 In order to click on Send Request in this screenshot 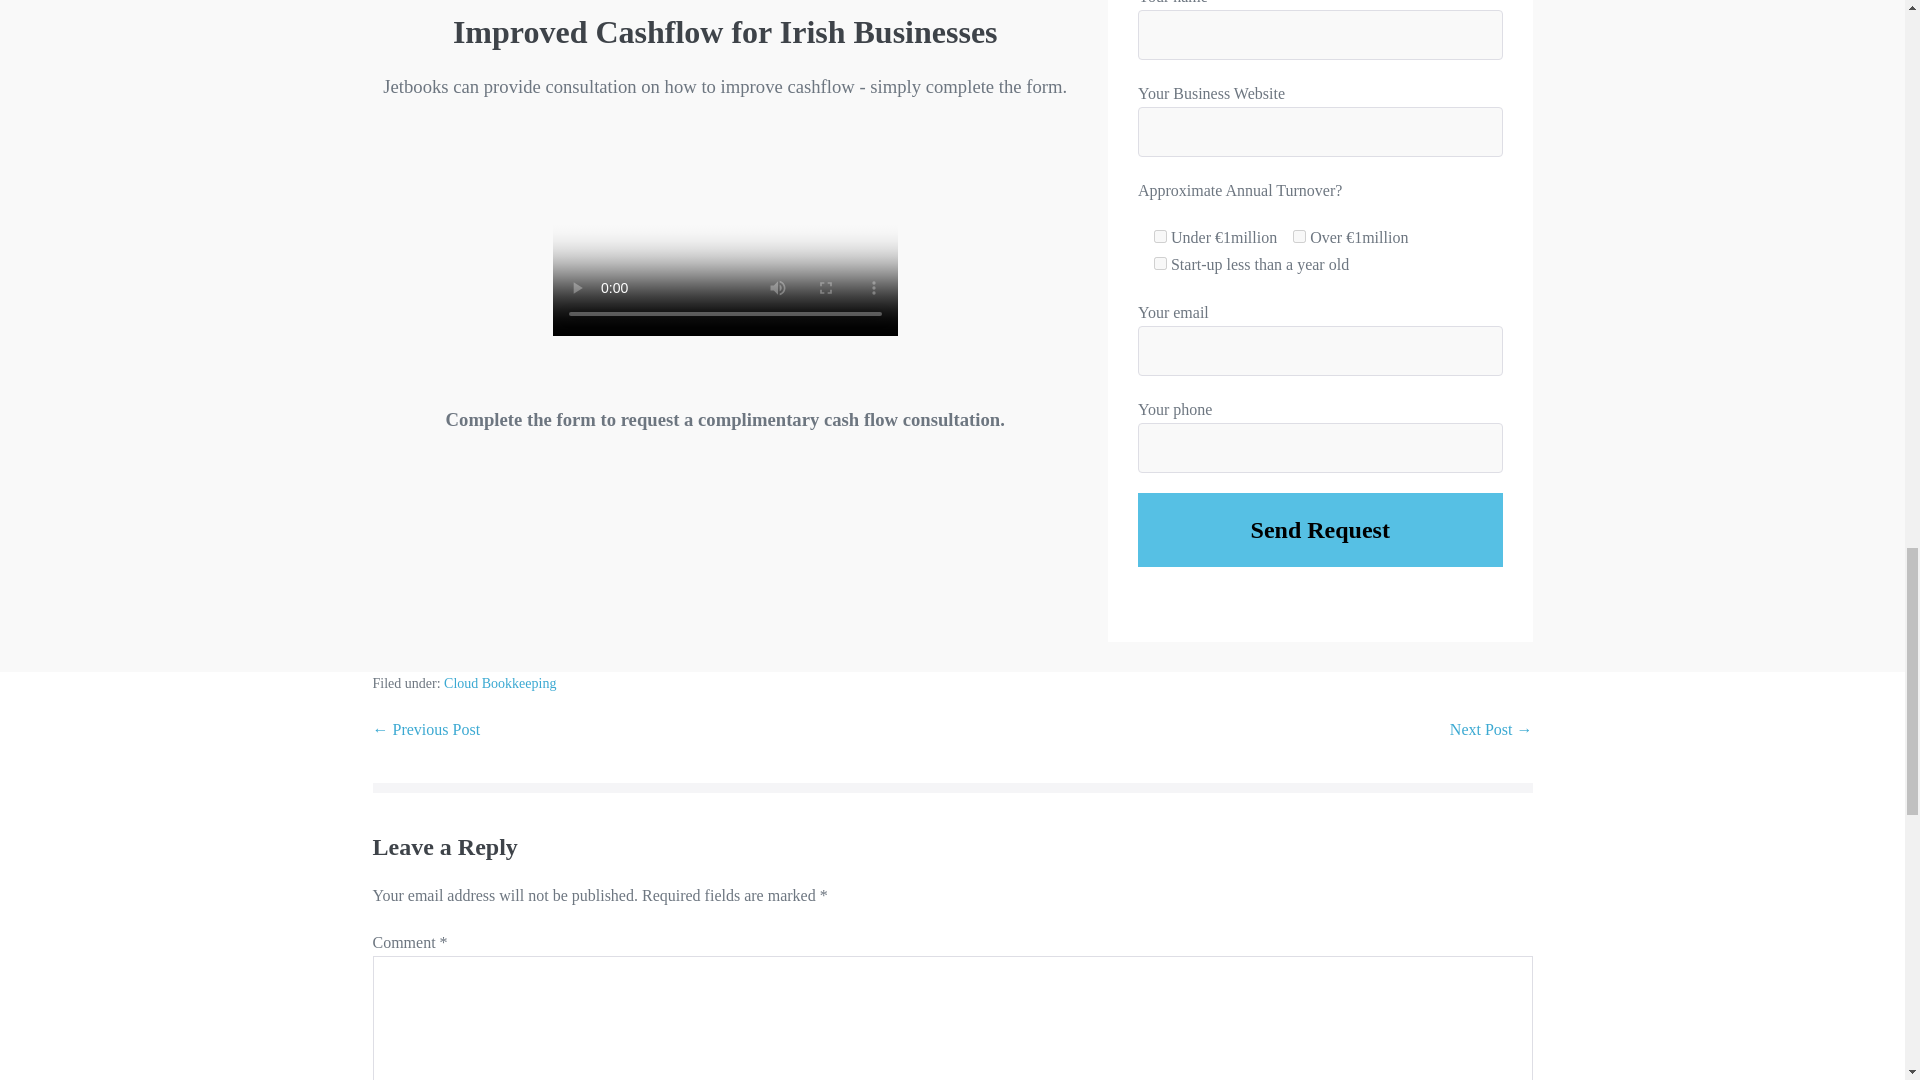, I will do `click(1320, 530)`.